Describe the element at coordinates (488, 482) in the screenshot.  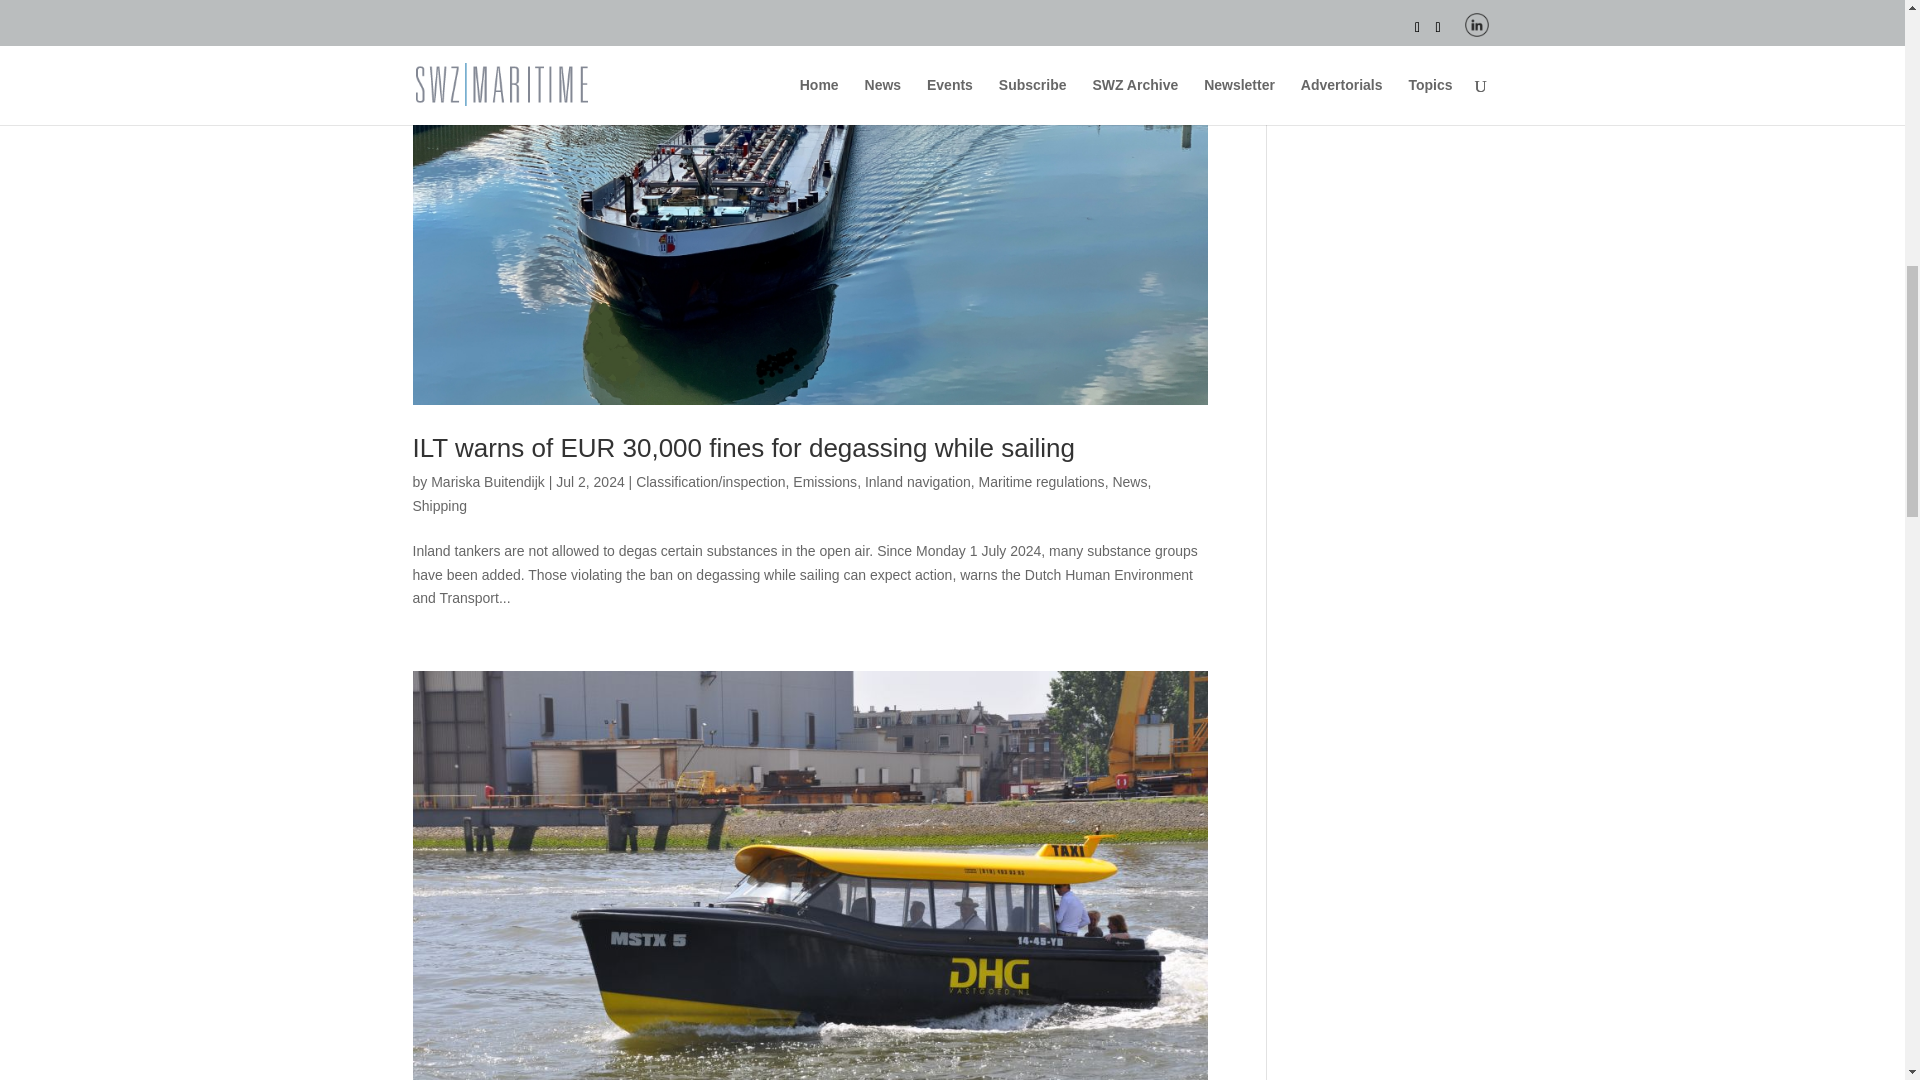
I see `Posts by Mariska Buitendijk` at that location.